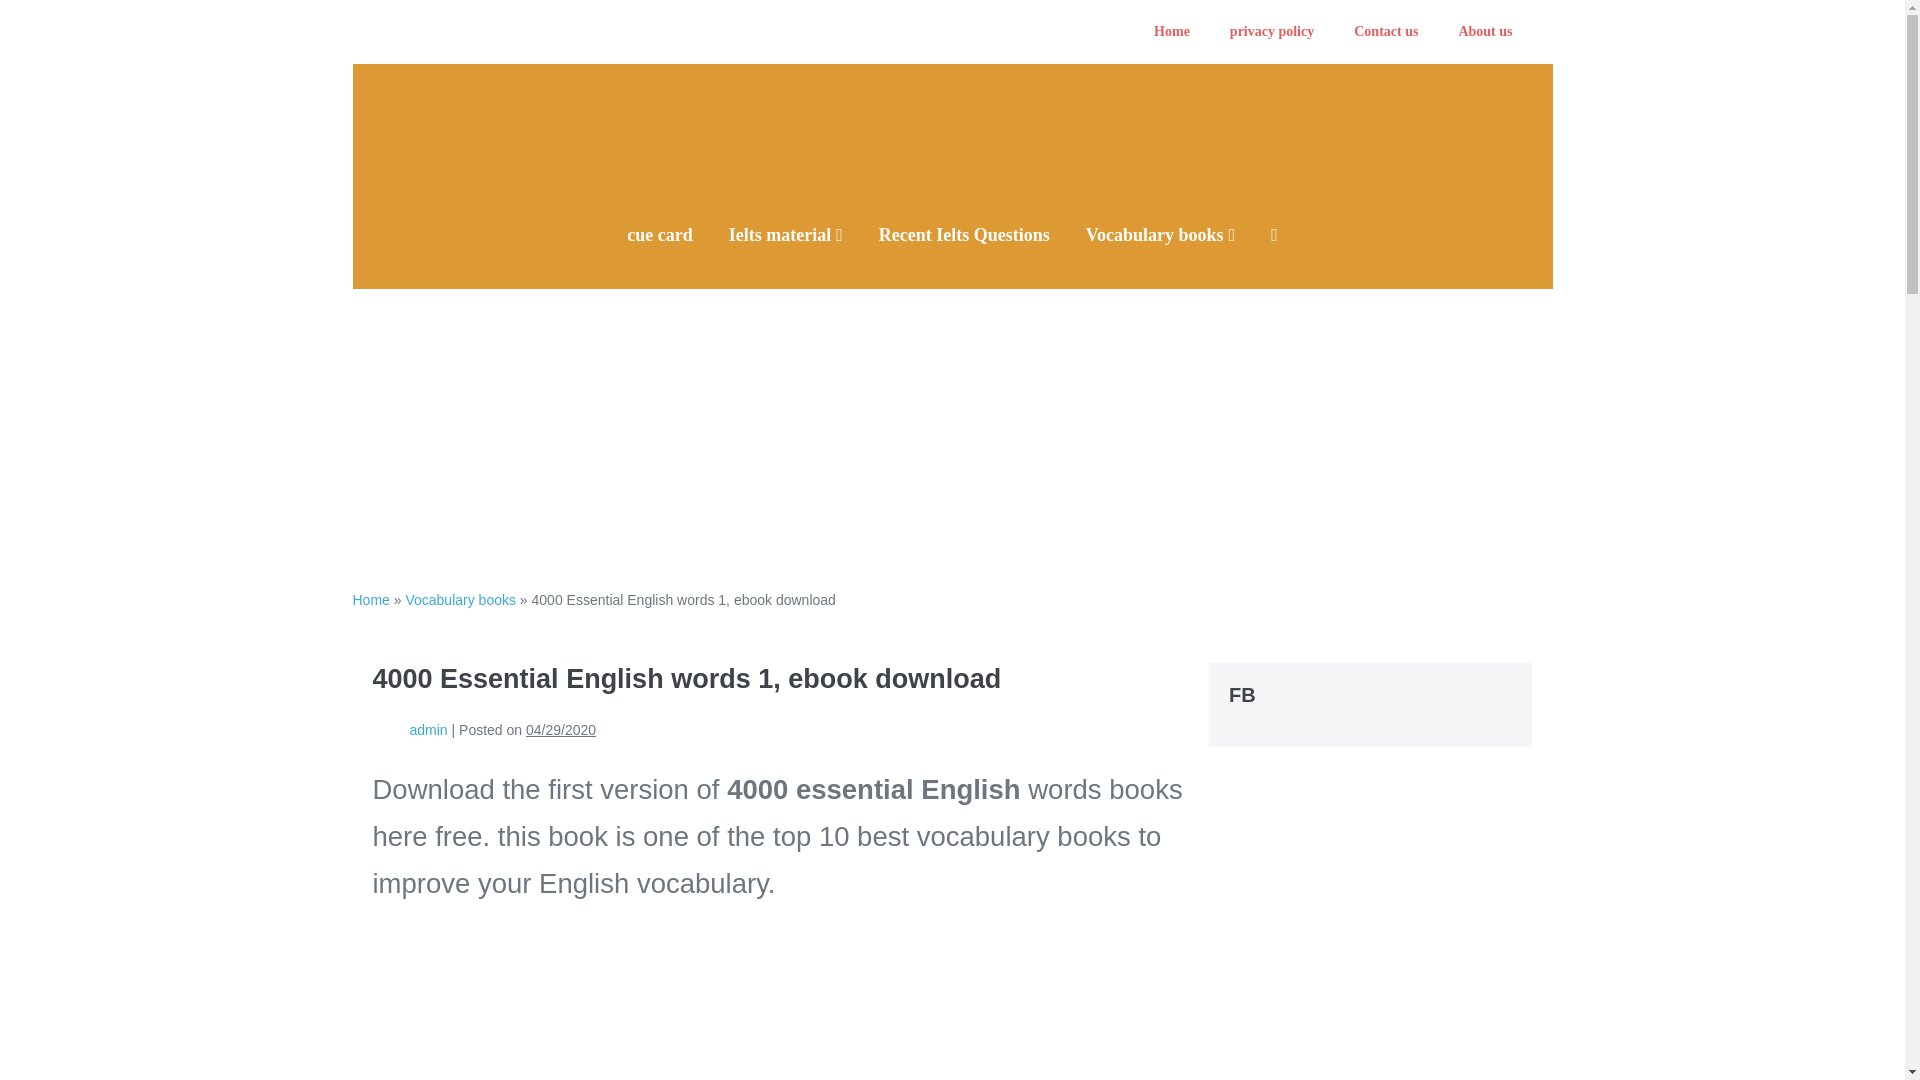 This screenshot has height=1080, width=1920. I want to click on About us, so click(1485, 32).